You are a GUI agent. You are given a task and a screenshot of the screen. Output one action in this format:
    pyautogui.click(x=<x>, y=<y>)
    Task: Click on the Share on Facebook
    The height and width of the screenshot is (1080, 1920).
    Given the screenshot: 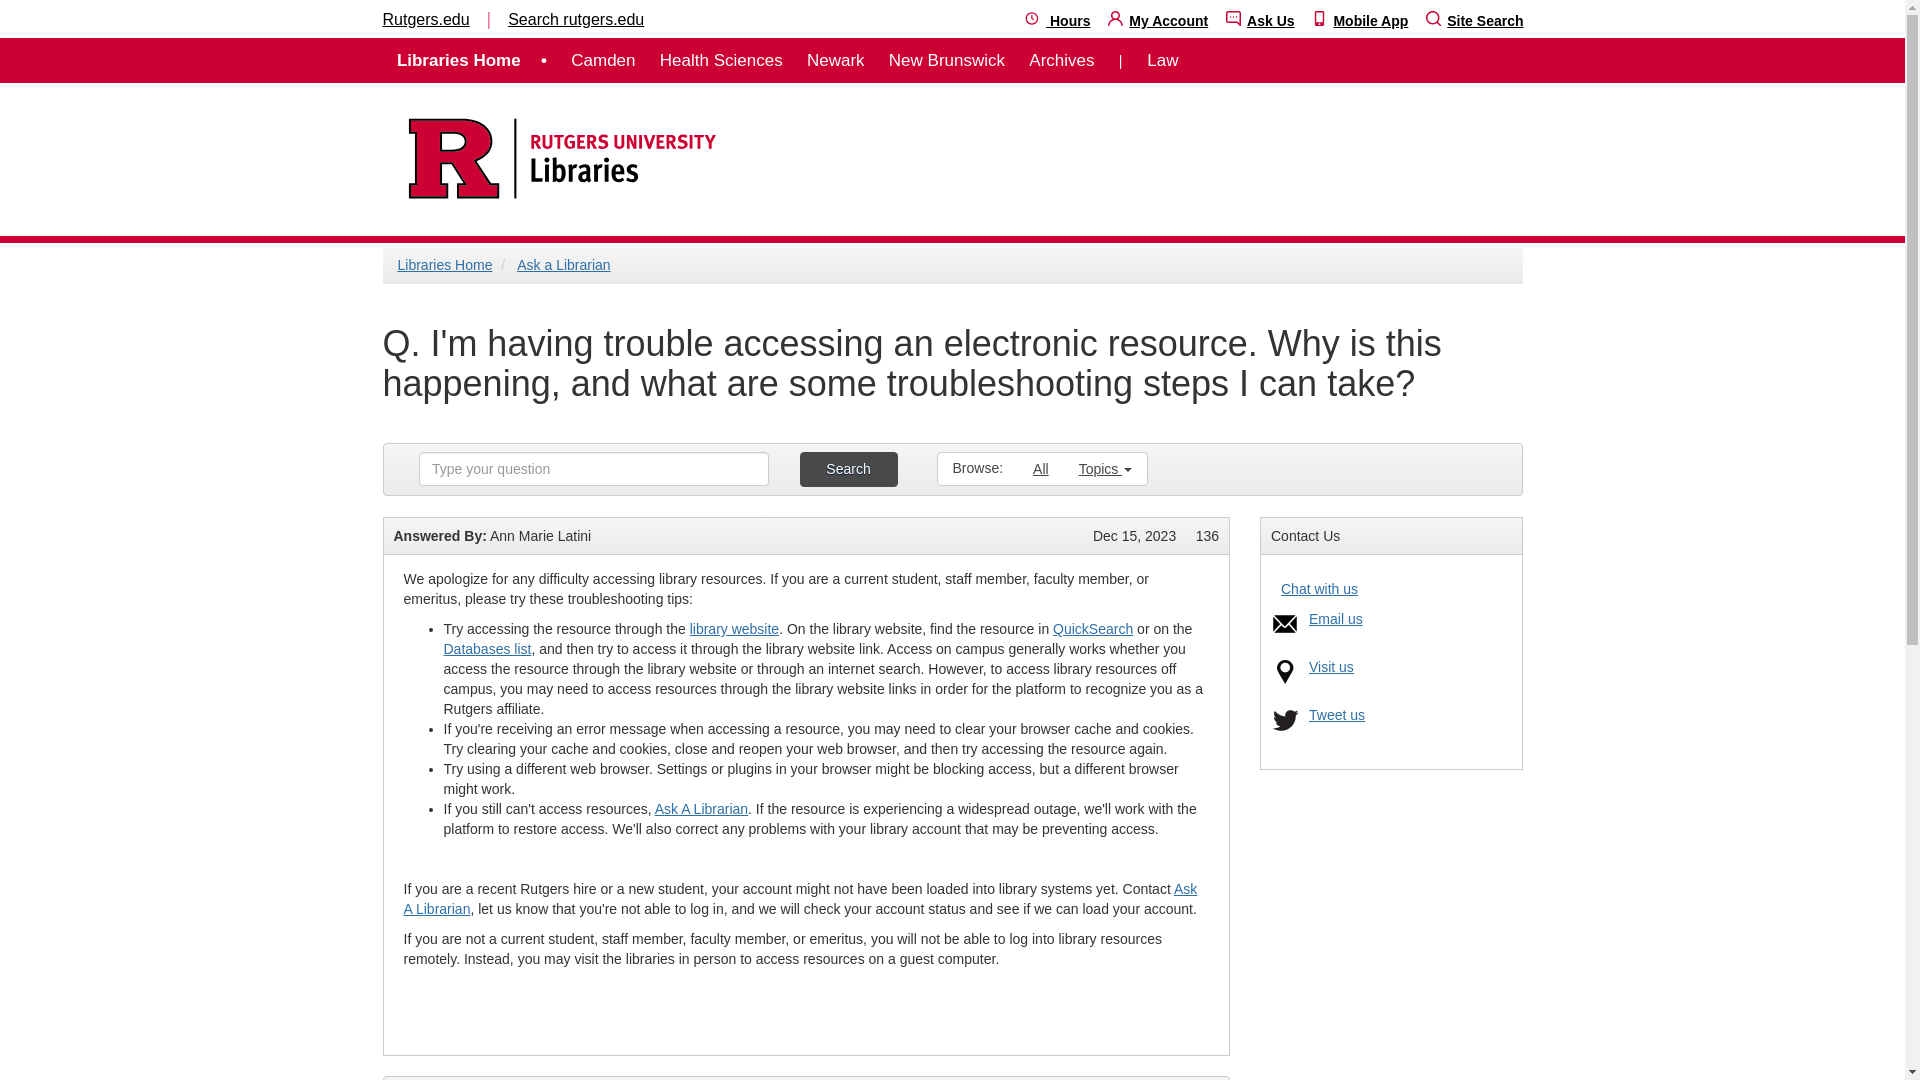 What is the action you would take?
    pyautogui.click(x=1213, y=1078)
    